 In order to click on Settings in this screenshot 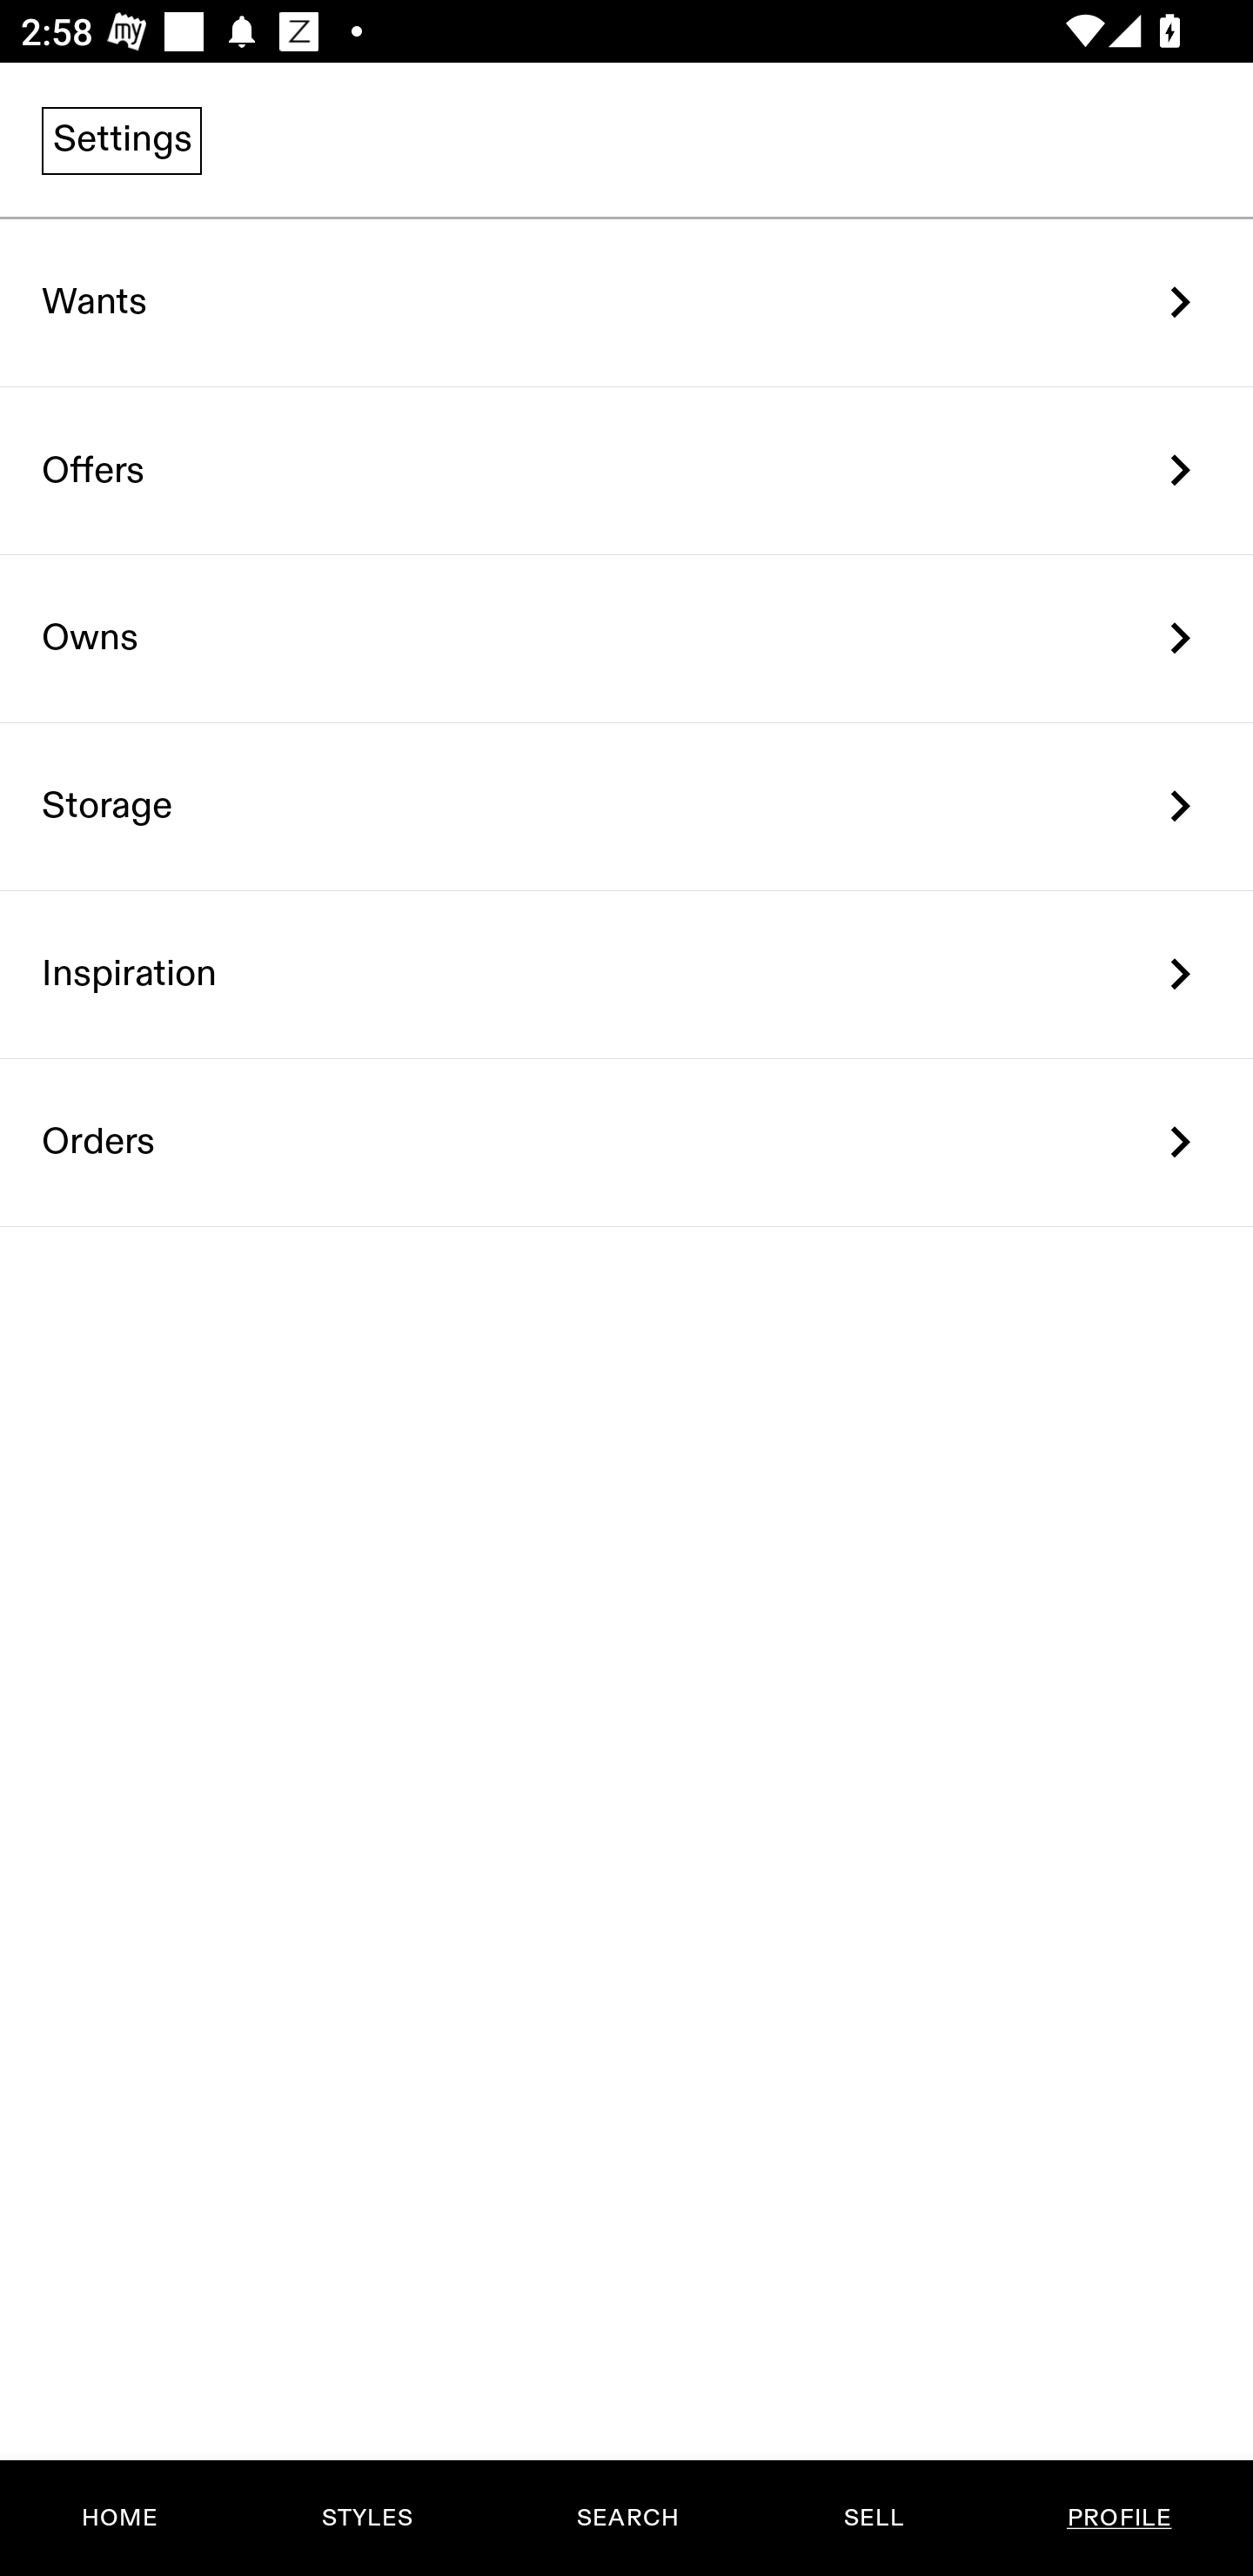, I will do `click(121, 140)`.